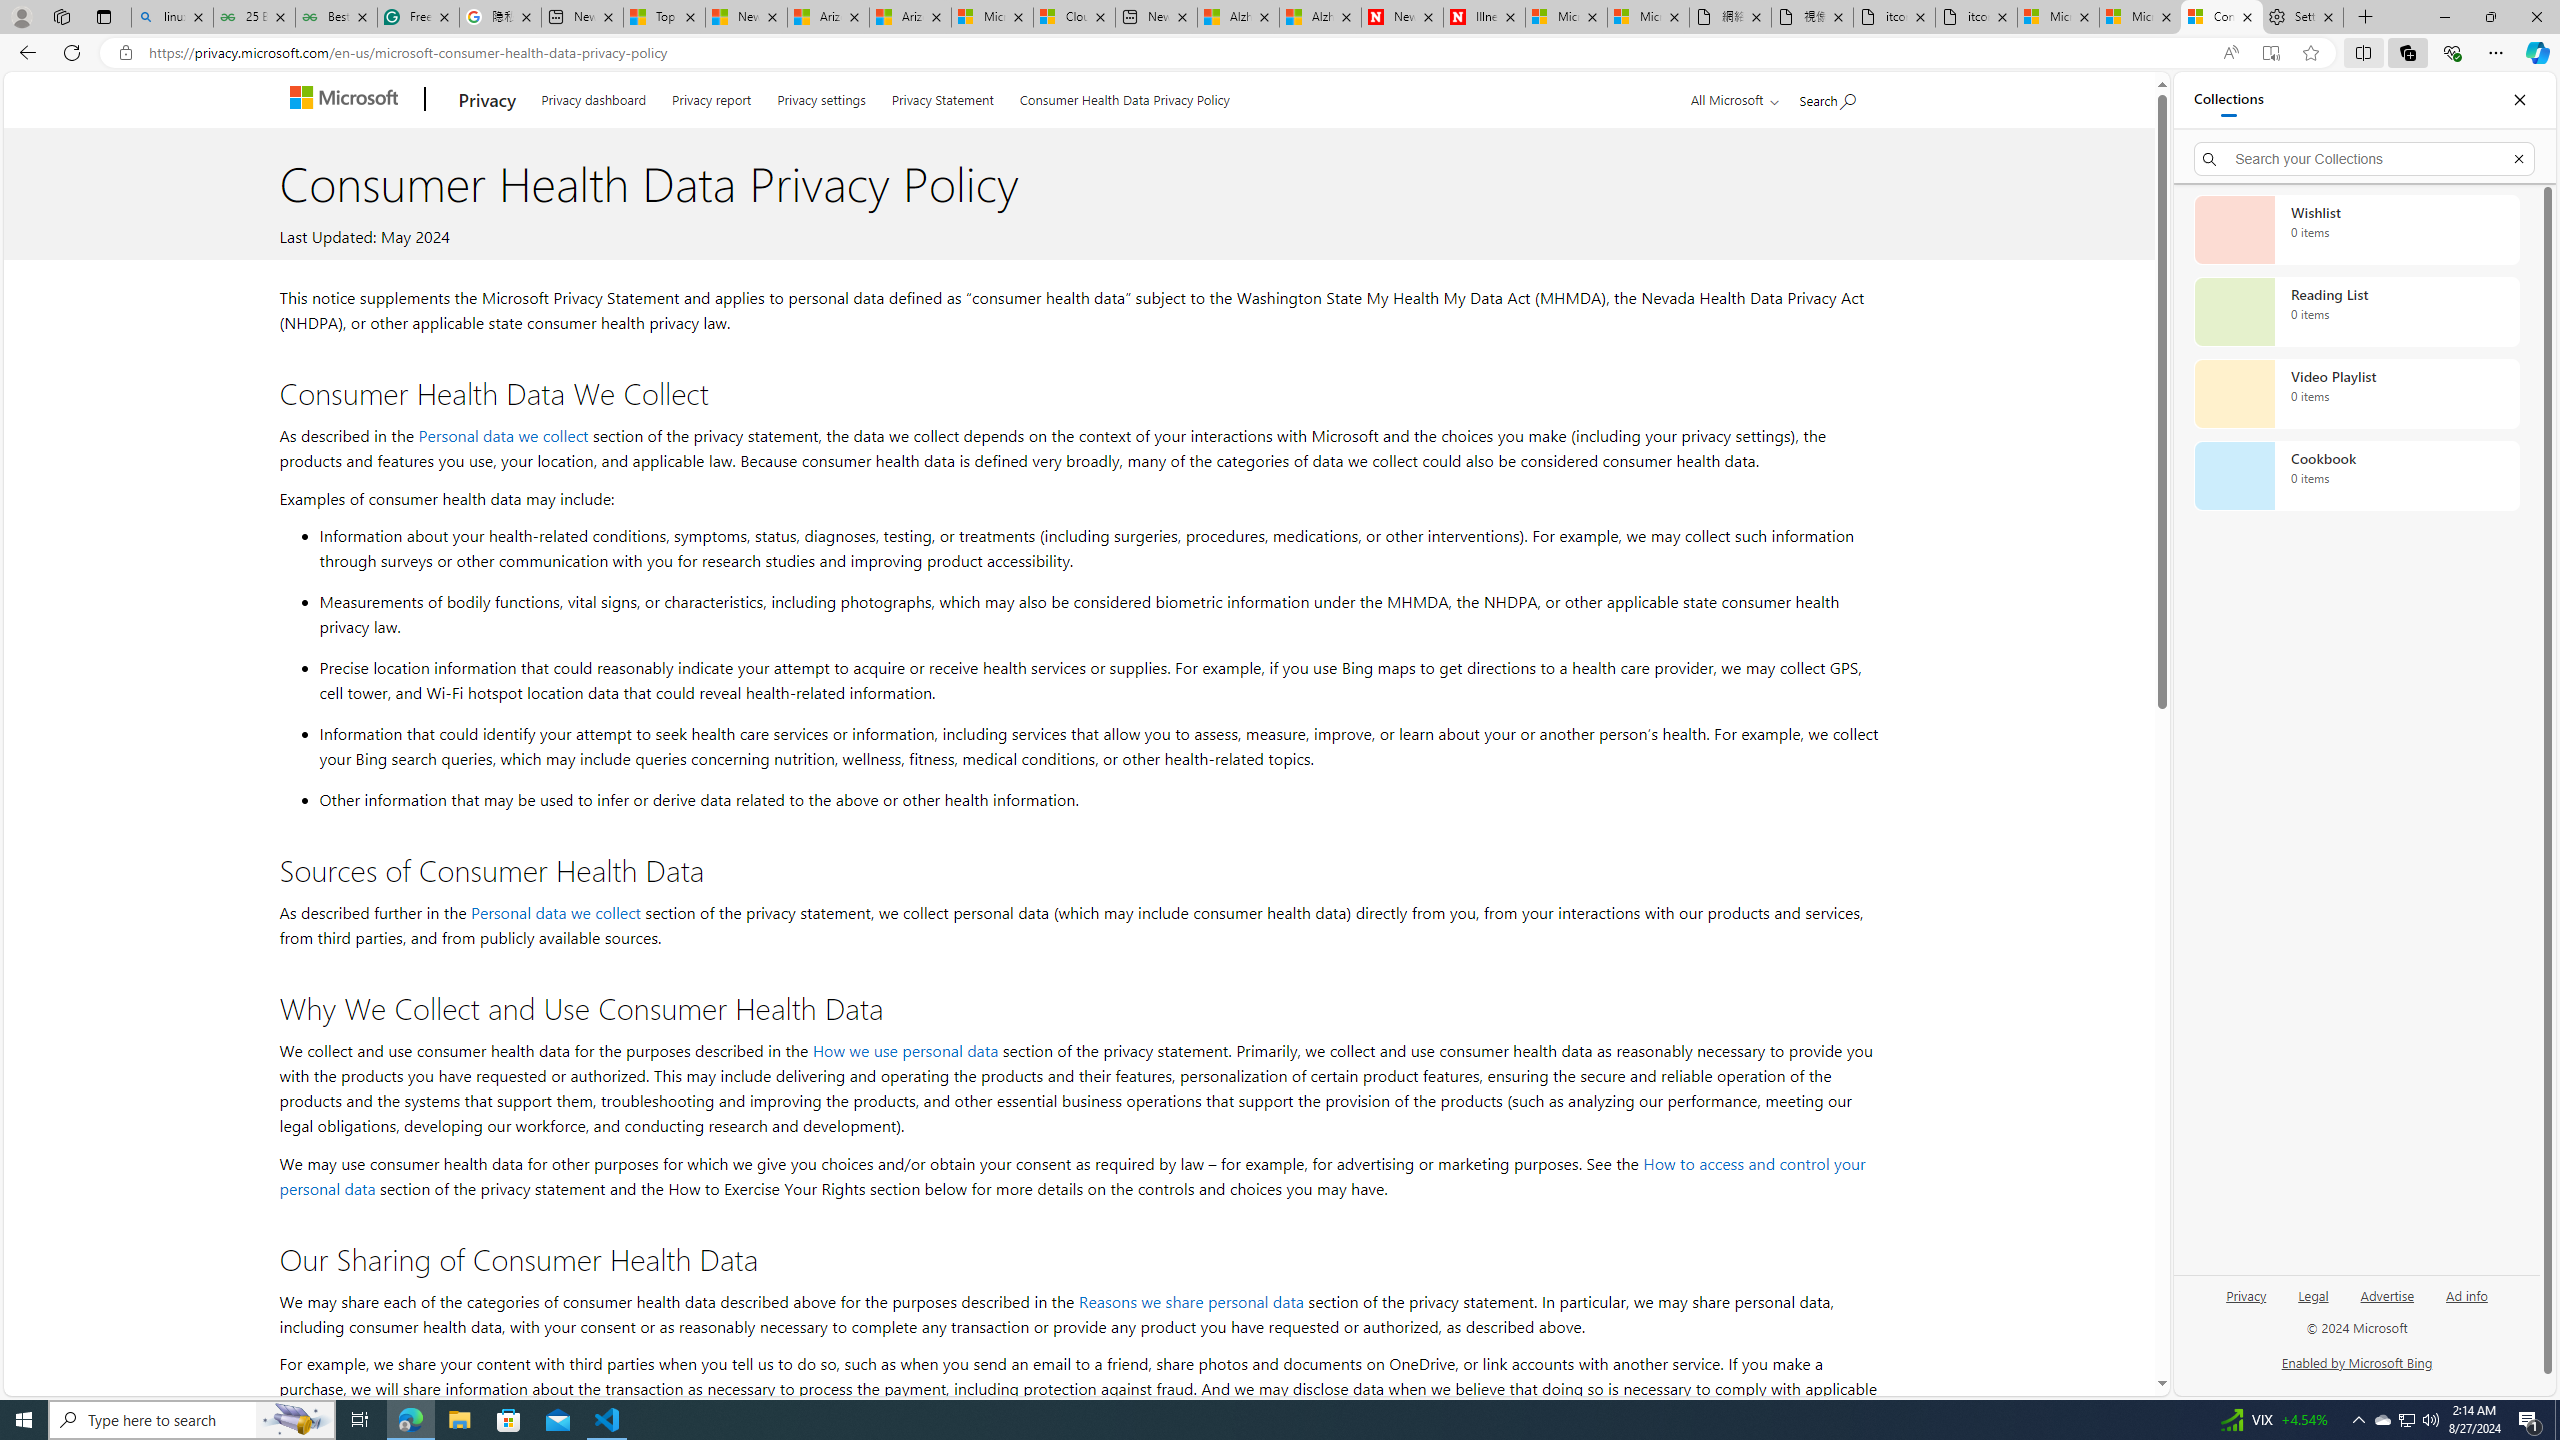 The width and height of the screenshot is (2560, 1440). What do you see at coordinates (1072, 1176) in the screenshot?
I see `How to access and control your personal data` at bounding box center [1072, 1176].